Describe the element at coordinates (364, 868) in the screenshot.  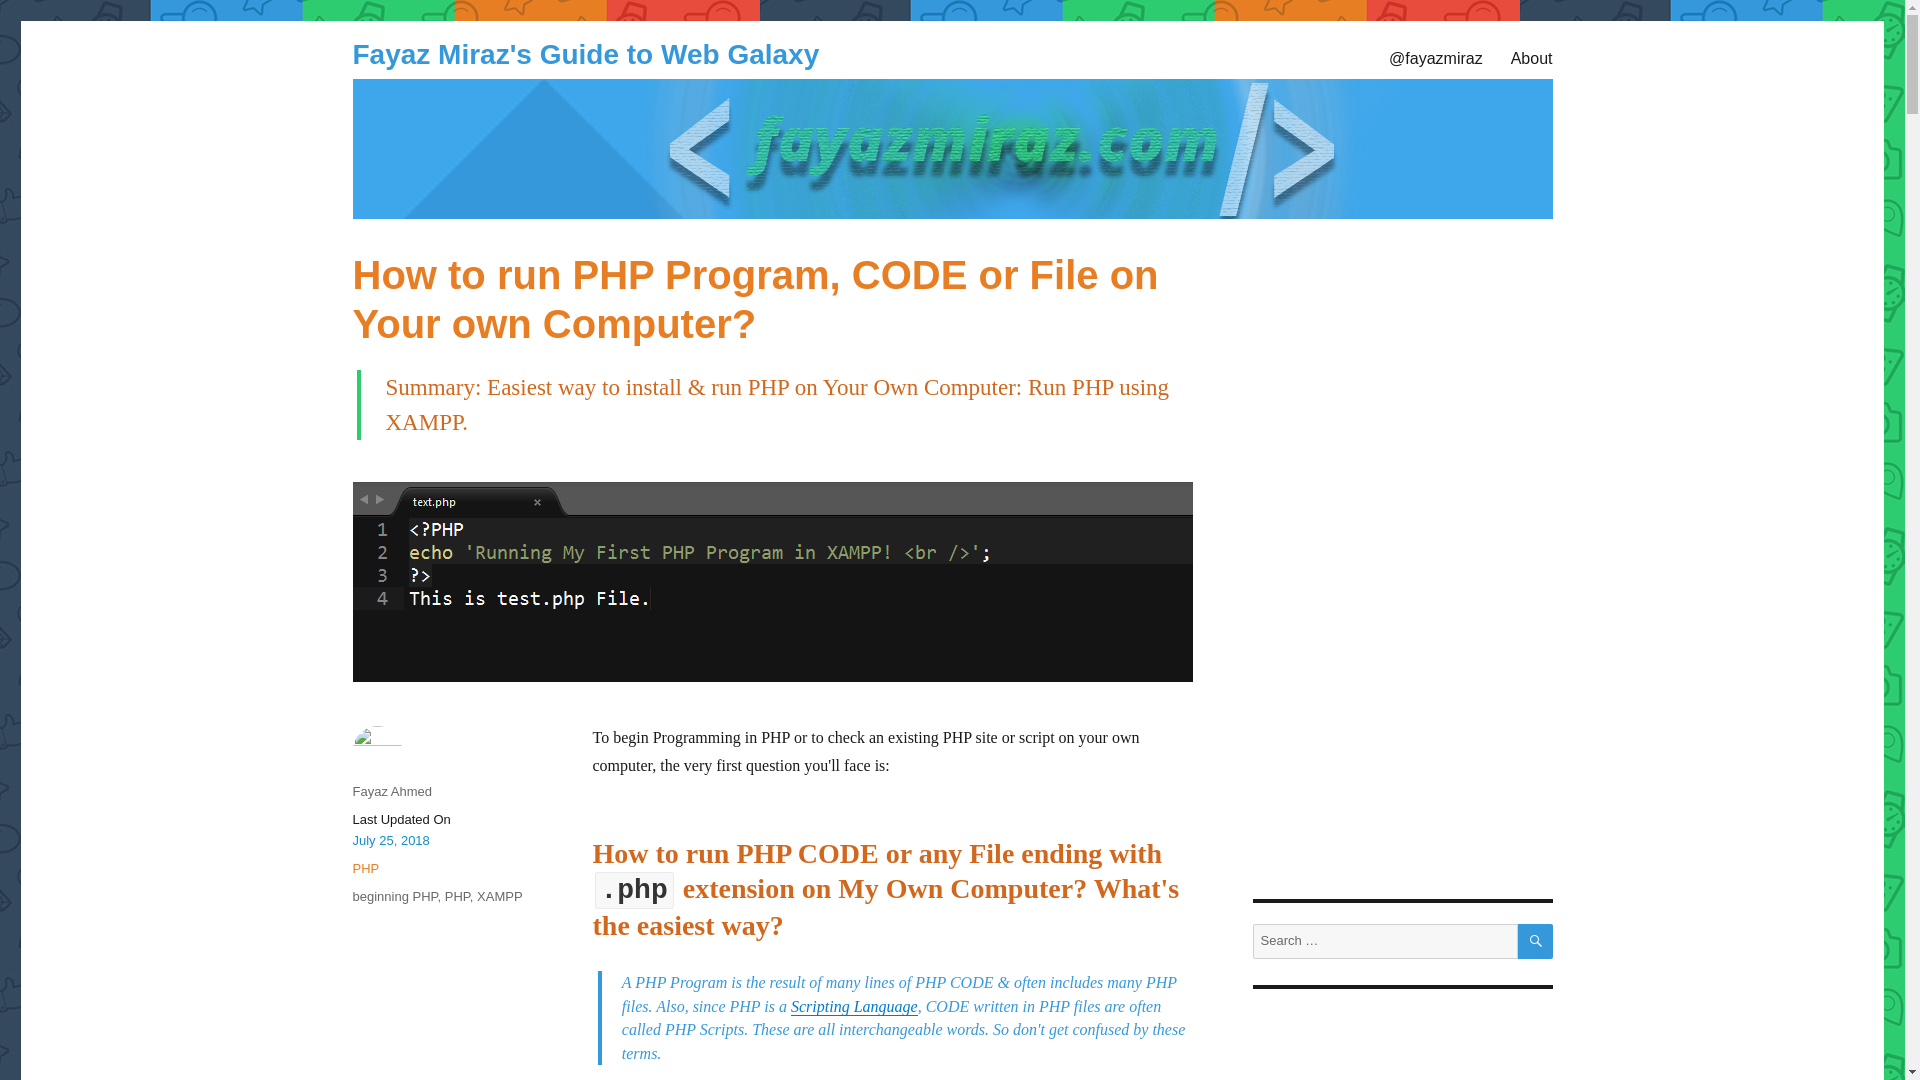
I see `PHP` at that location.